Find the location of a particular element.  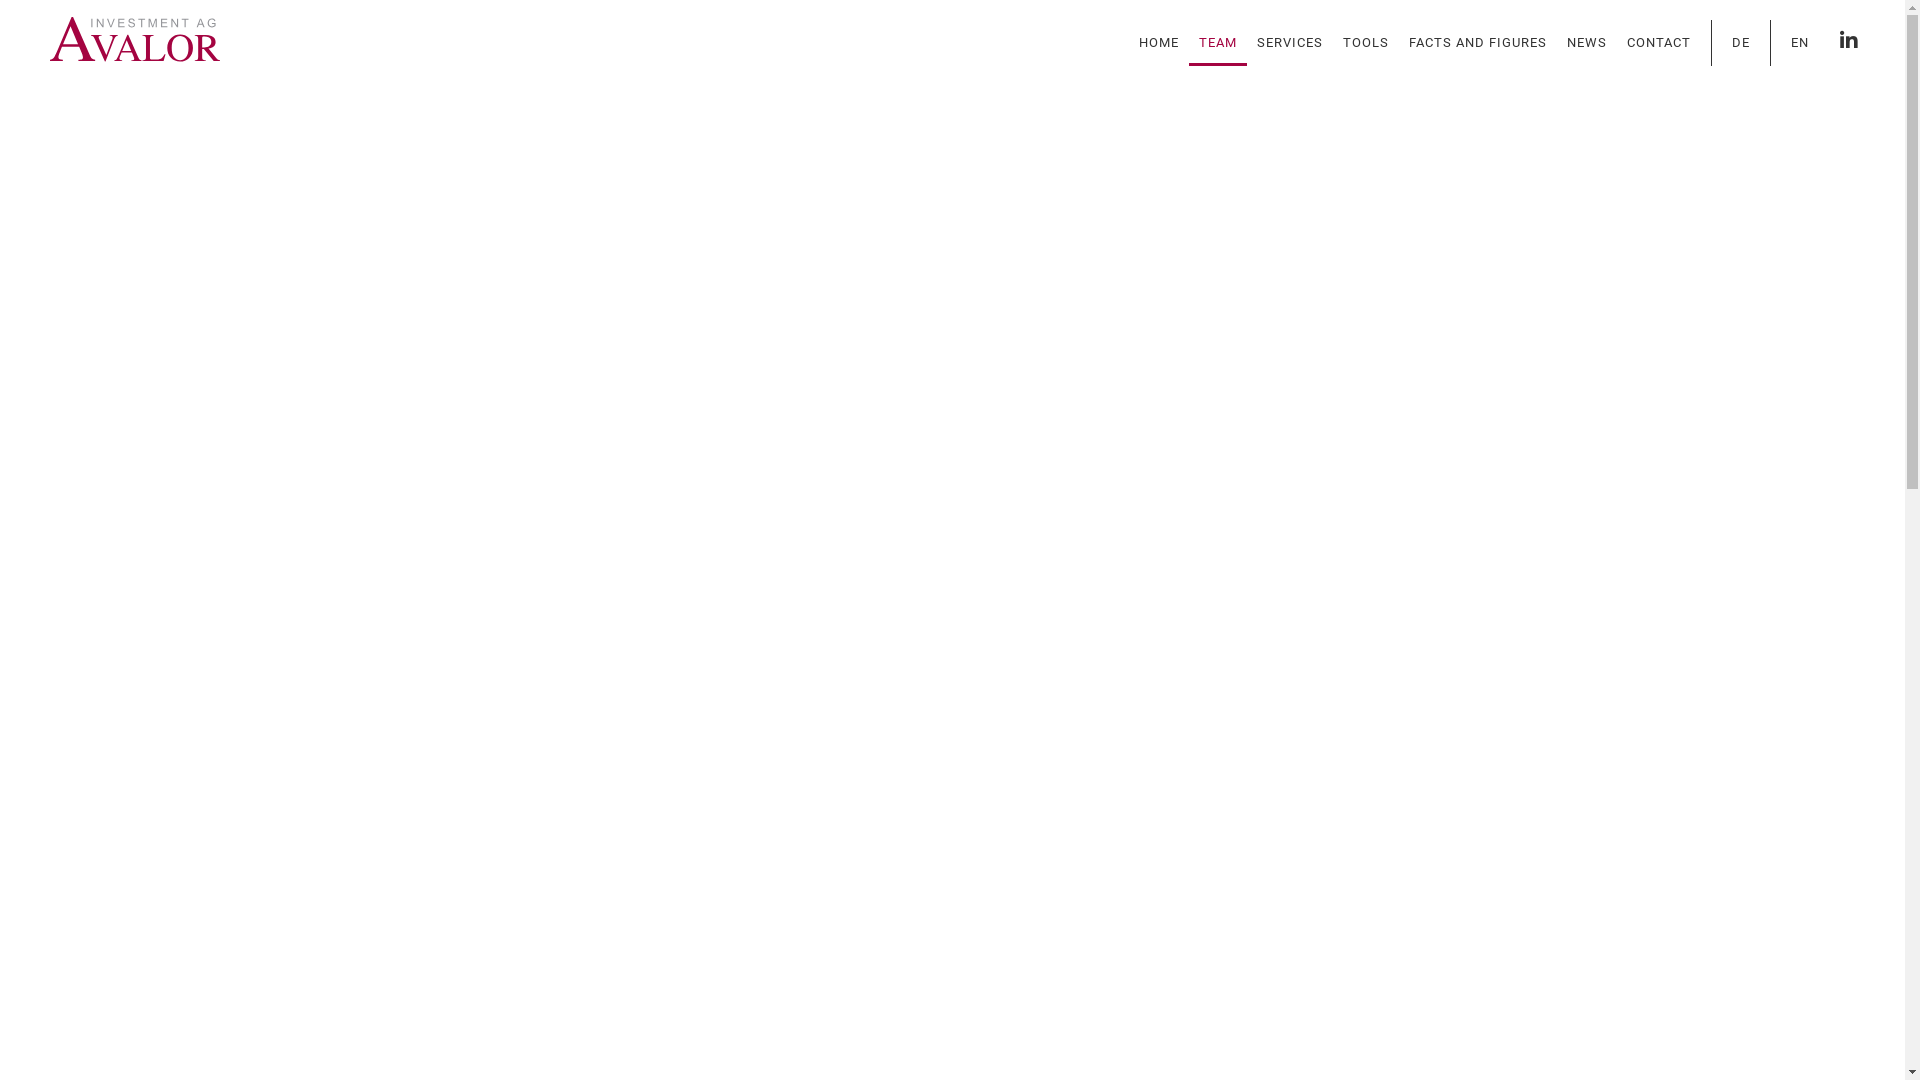

SERVICES is located at coordinates (1290, 43).